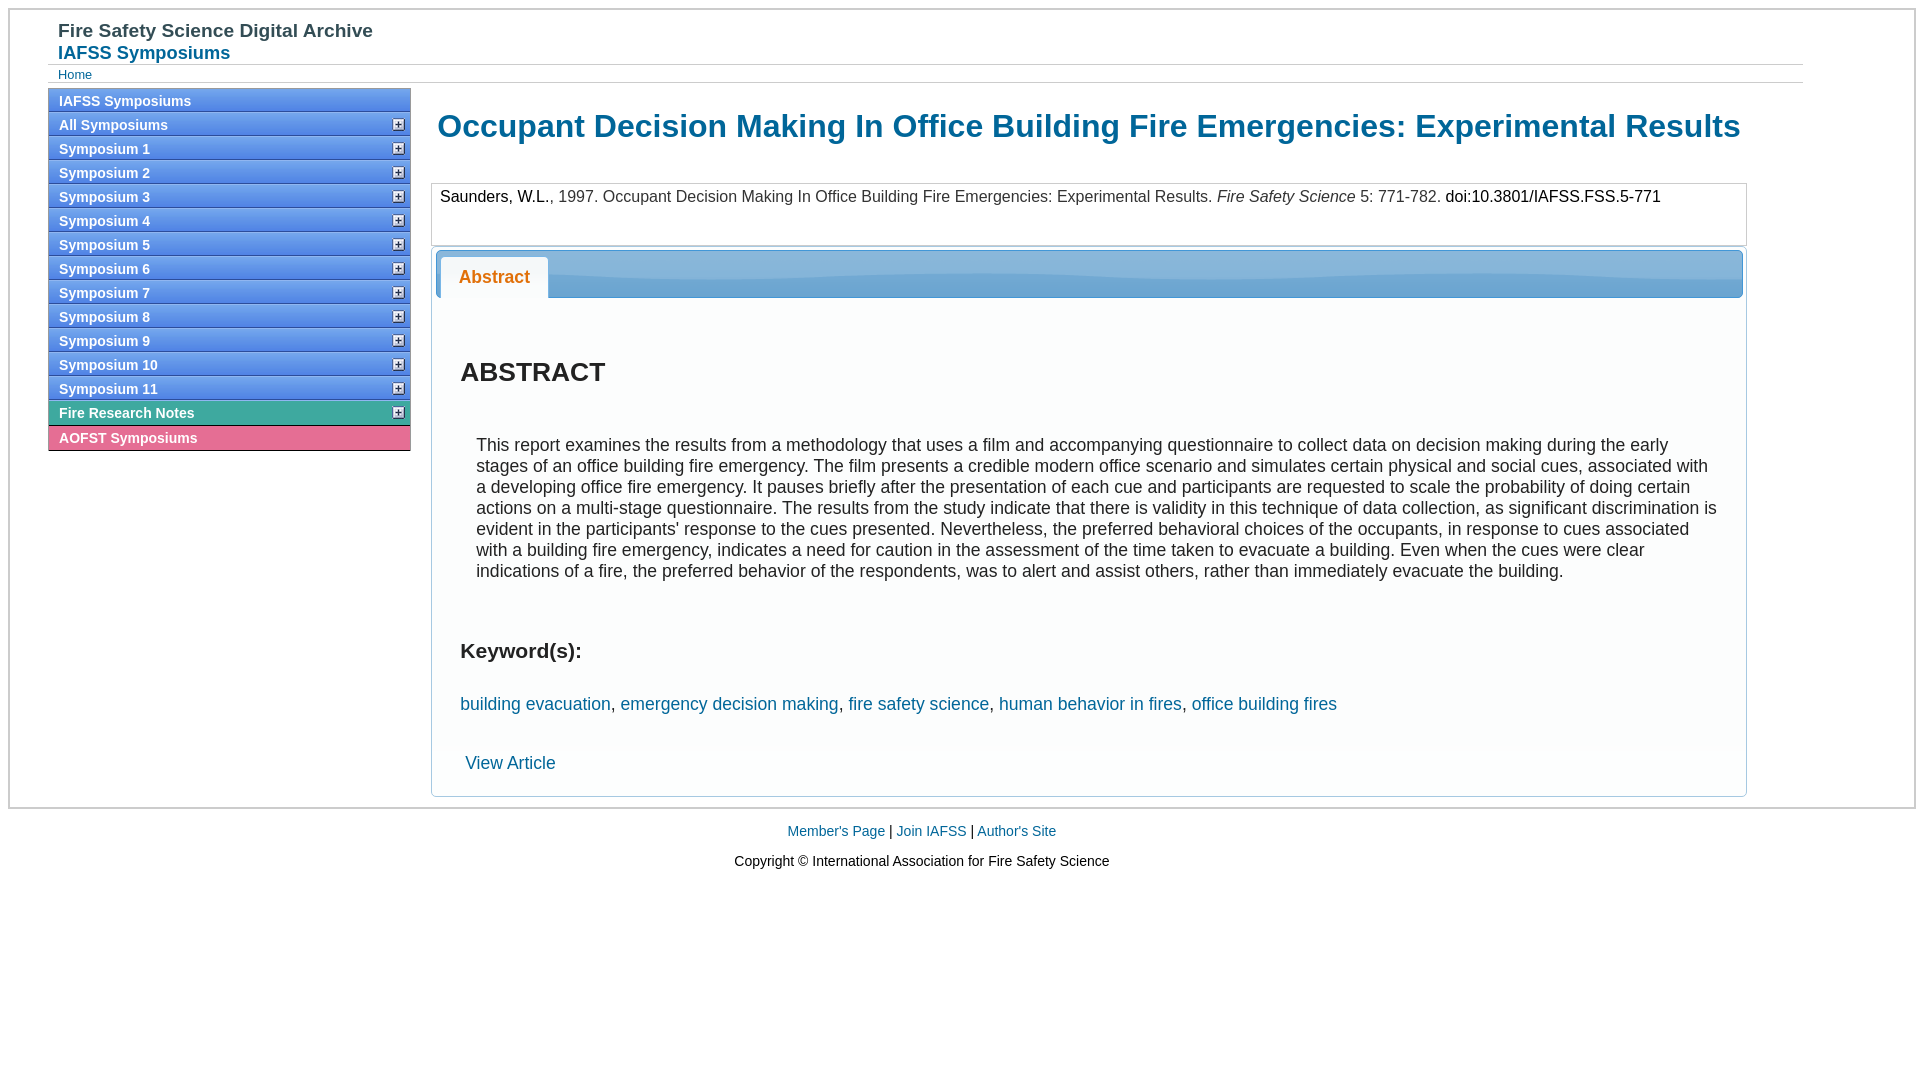 The height and width of the screenshot is (1080, 1920). I want to click on All Symposiums, so click(230, 125).